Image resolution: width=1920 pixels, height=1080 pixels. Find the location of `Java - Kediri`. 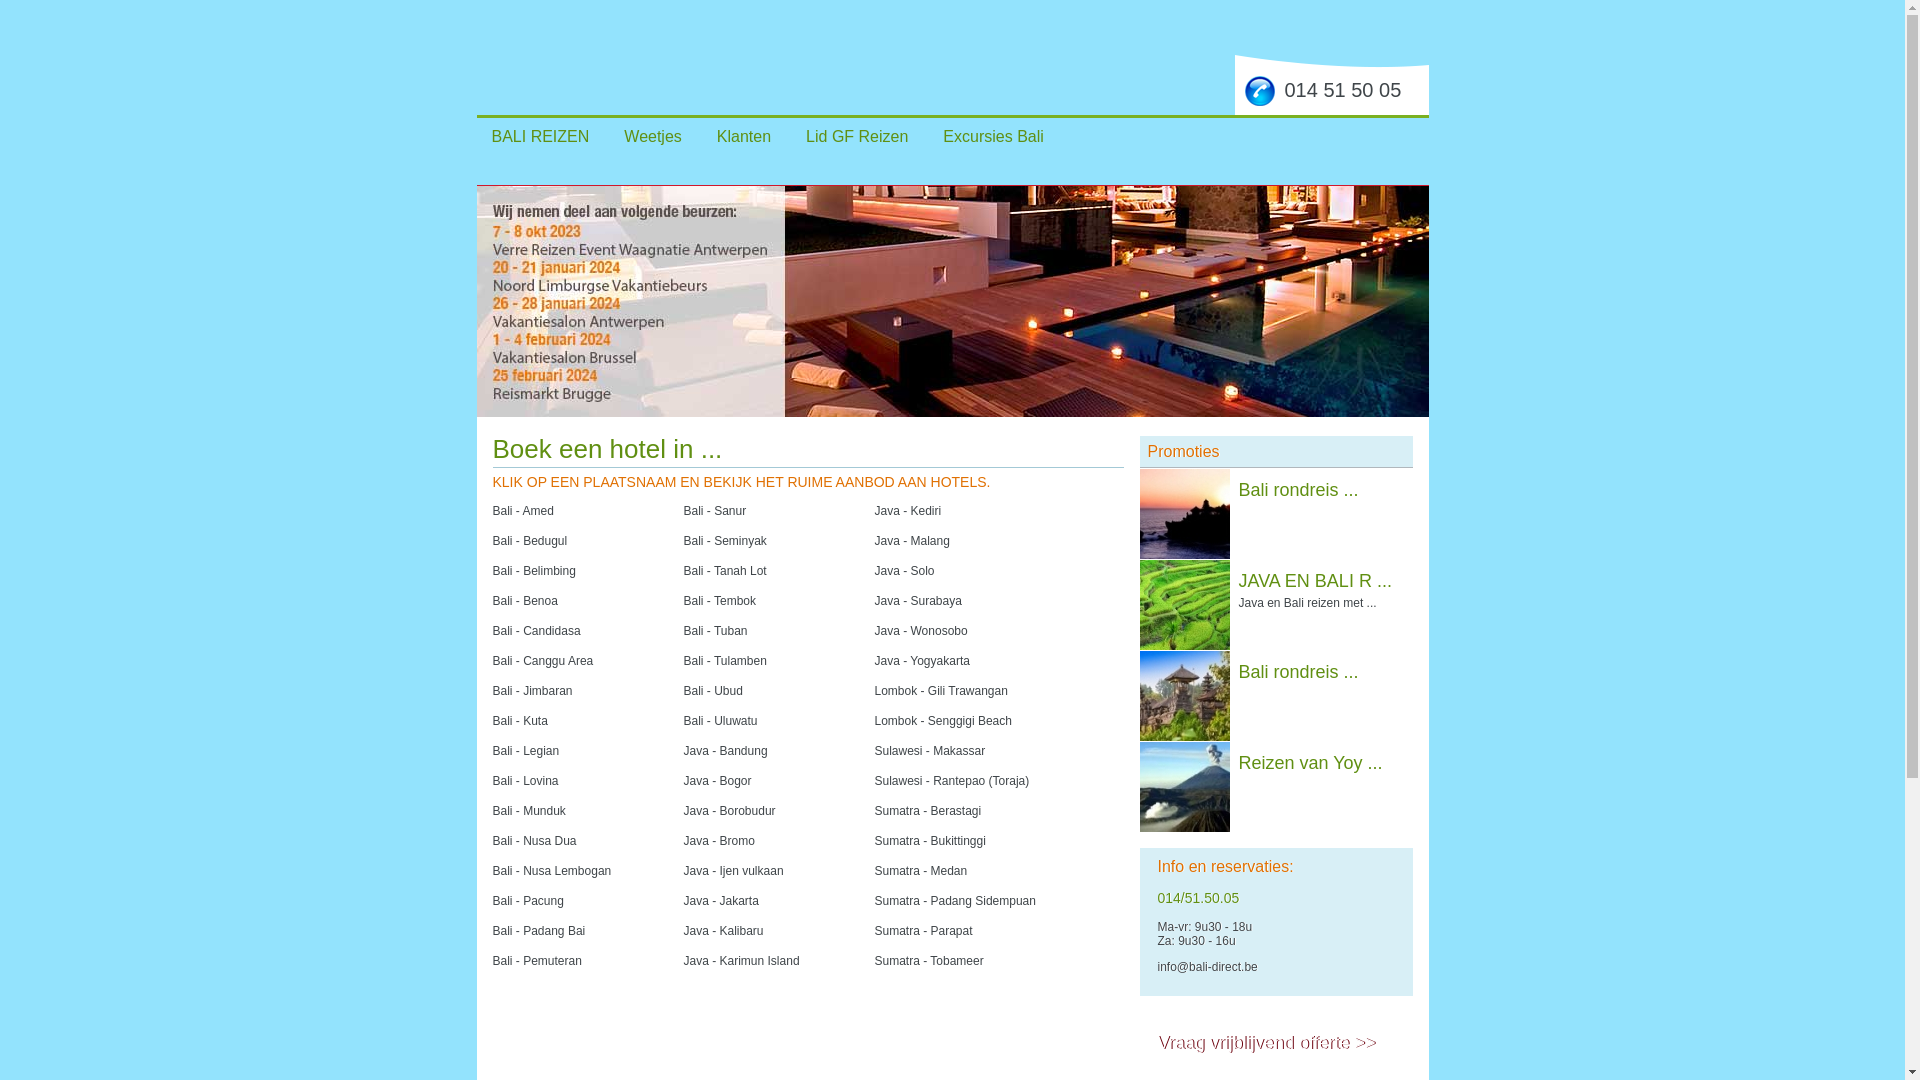

Java - Kediri is located at coordinates (908, 510).